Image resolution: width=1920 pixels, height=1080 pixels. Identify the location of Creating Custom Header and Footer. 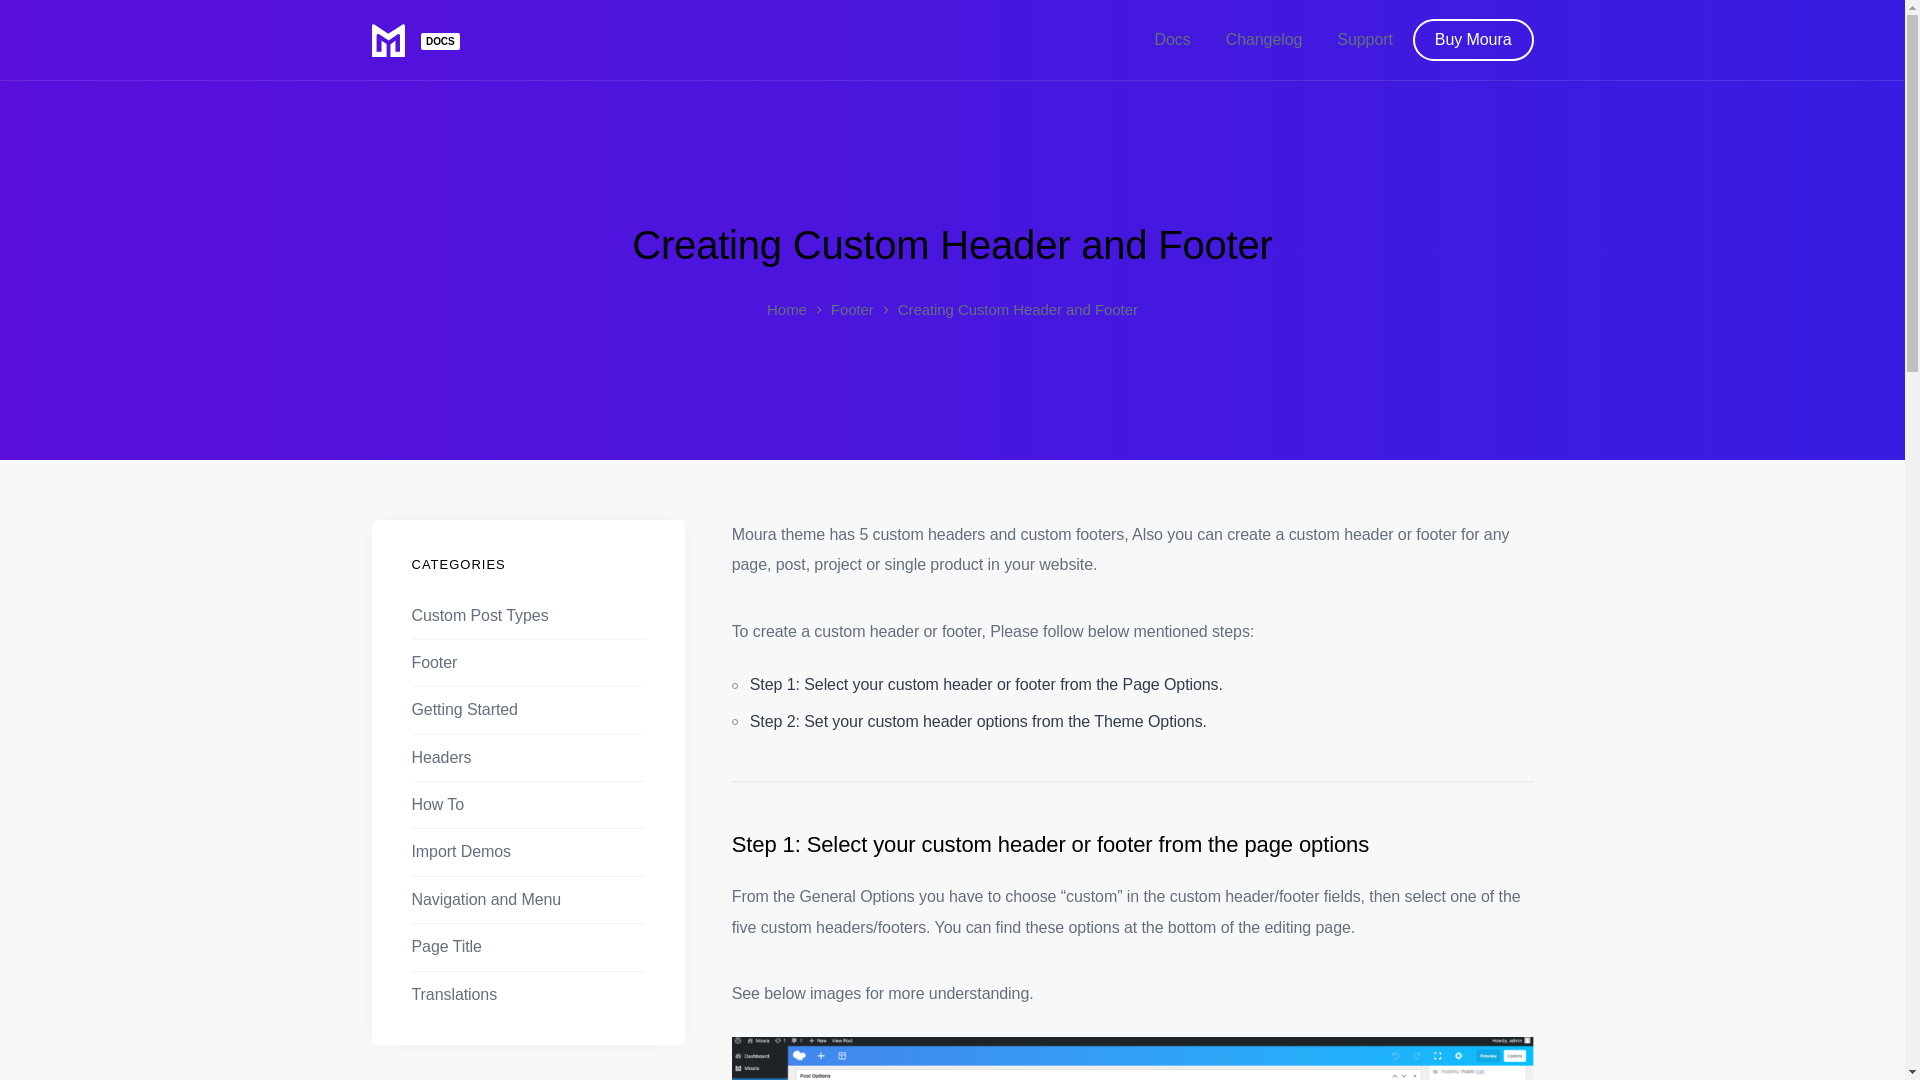
(952, 244).